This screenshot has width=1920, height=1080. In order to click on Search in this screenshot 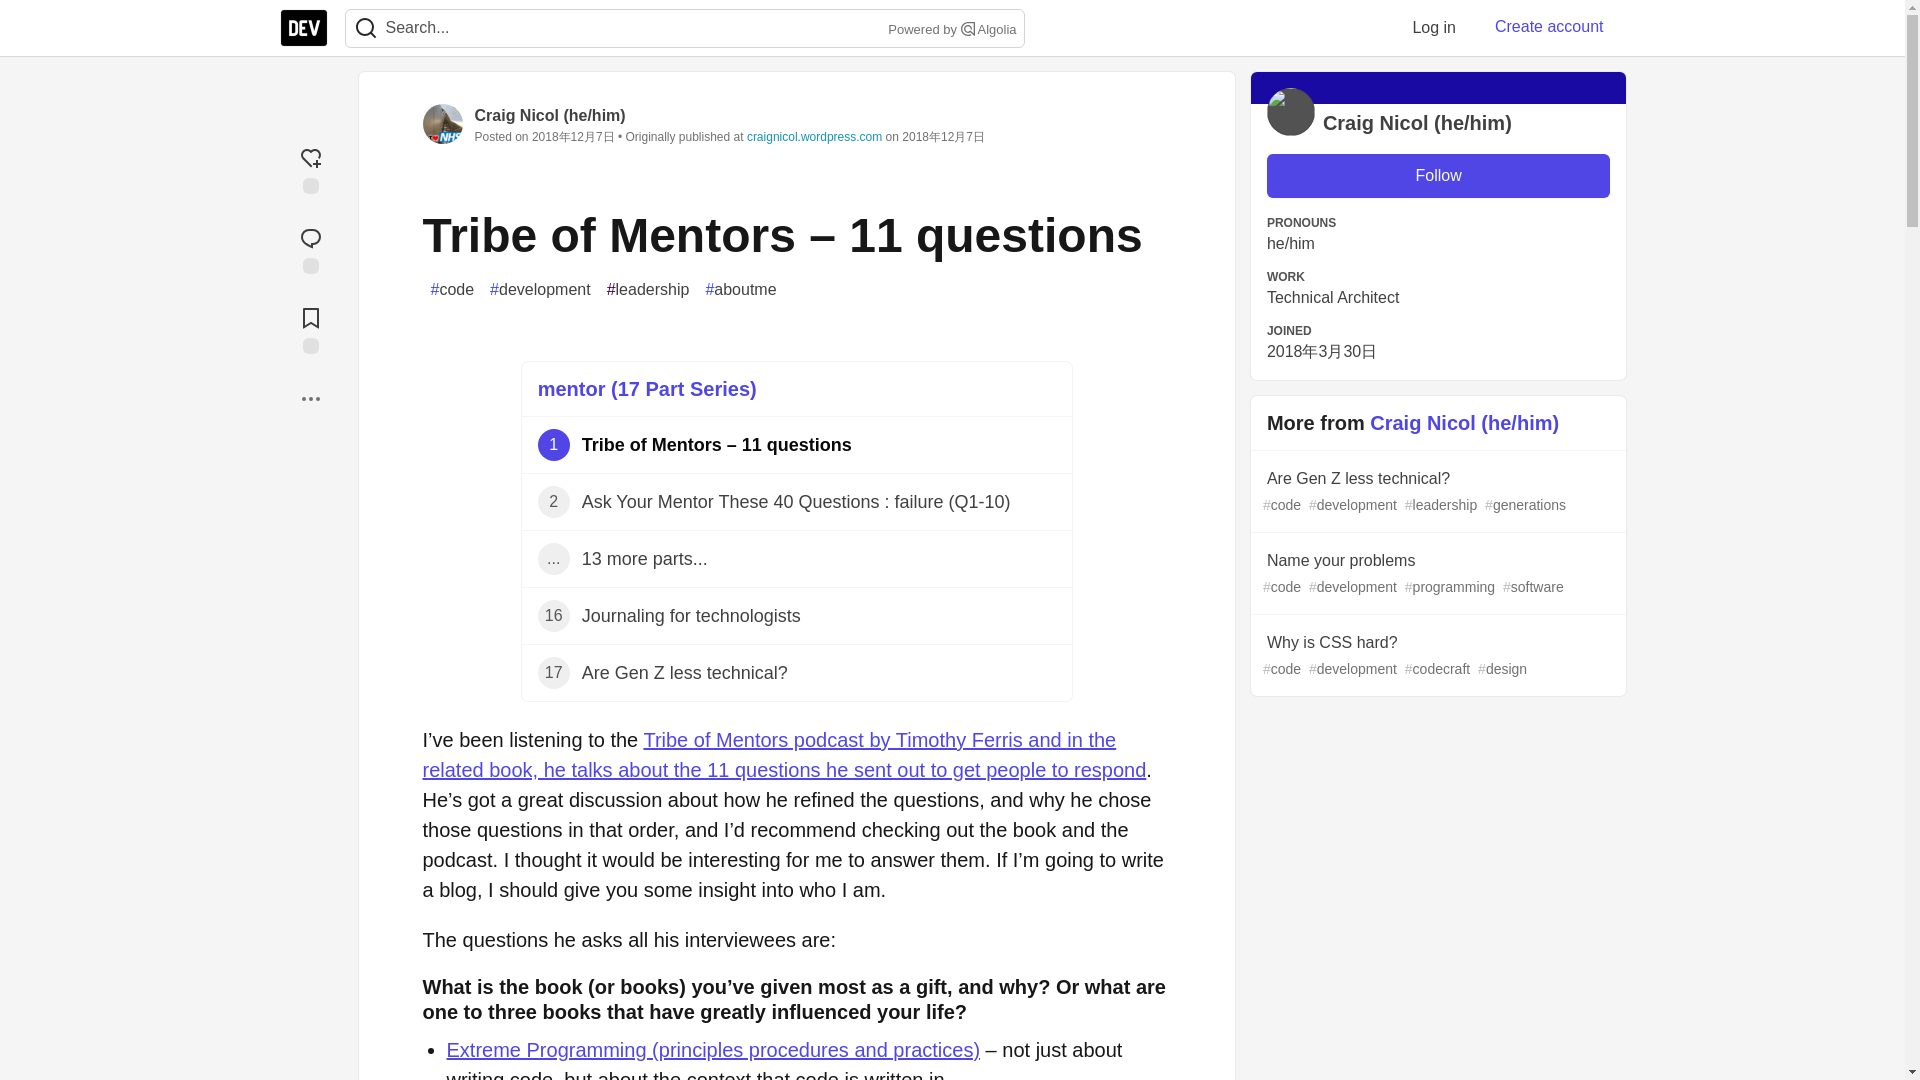, I will do `click(366, 28)`.